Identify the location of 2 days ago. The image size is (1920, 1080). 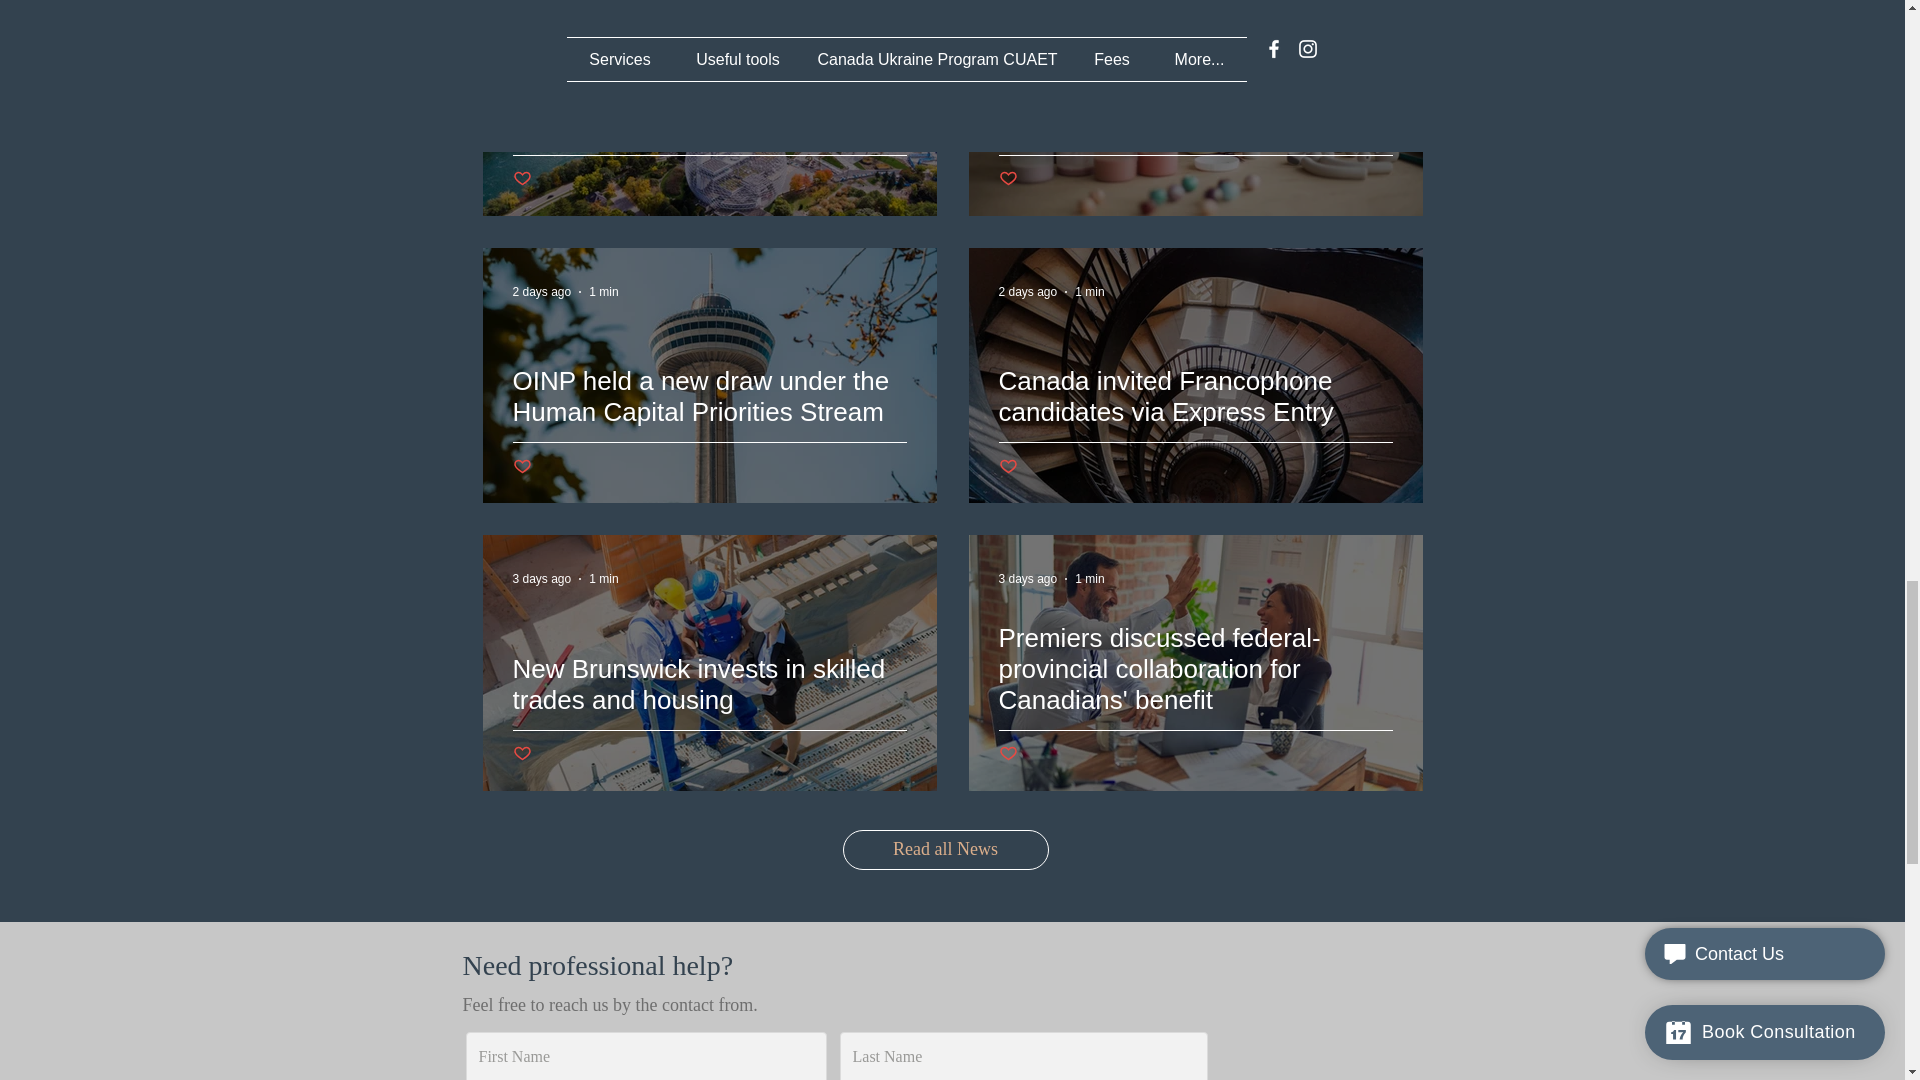
(541, 292).